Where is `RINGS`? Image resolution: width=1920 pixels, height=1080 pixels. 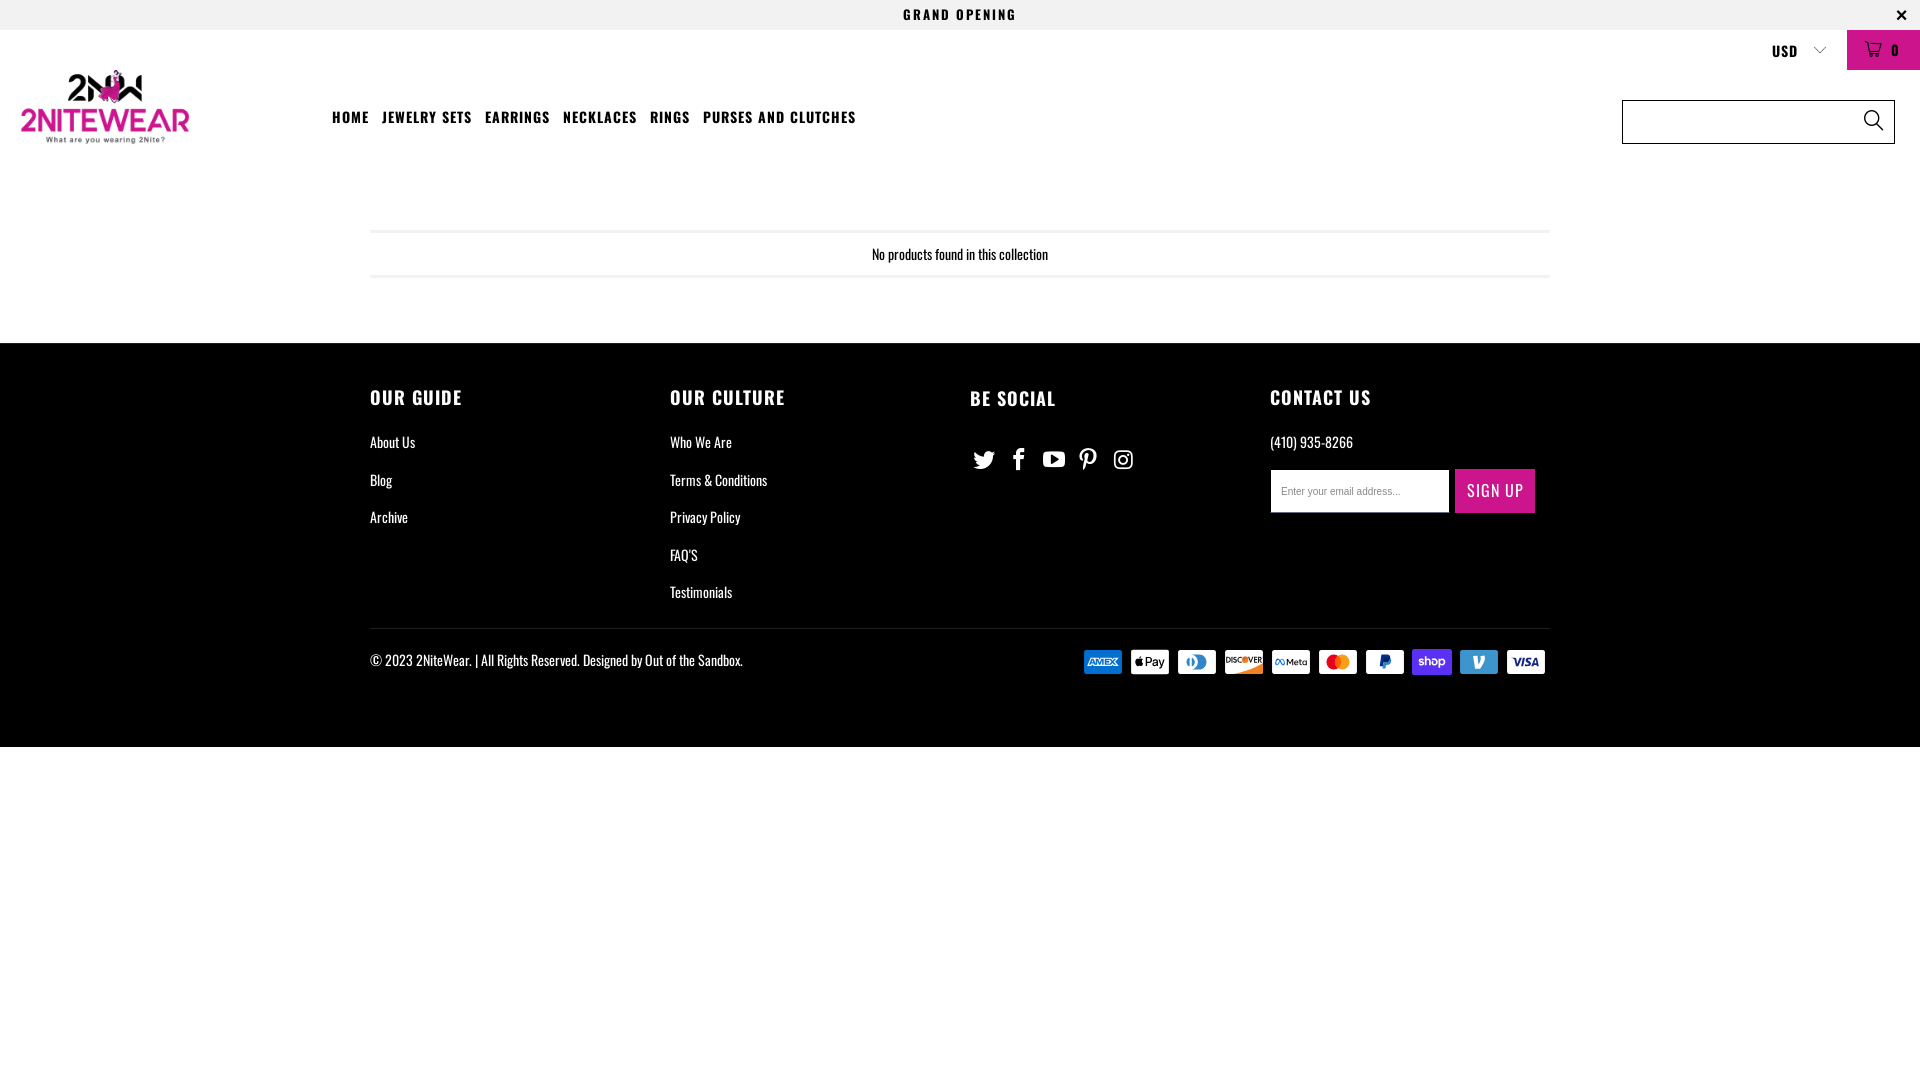 RINGS is located at coordinates (670, 118).